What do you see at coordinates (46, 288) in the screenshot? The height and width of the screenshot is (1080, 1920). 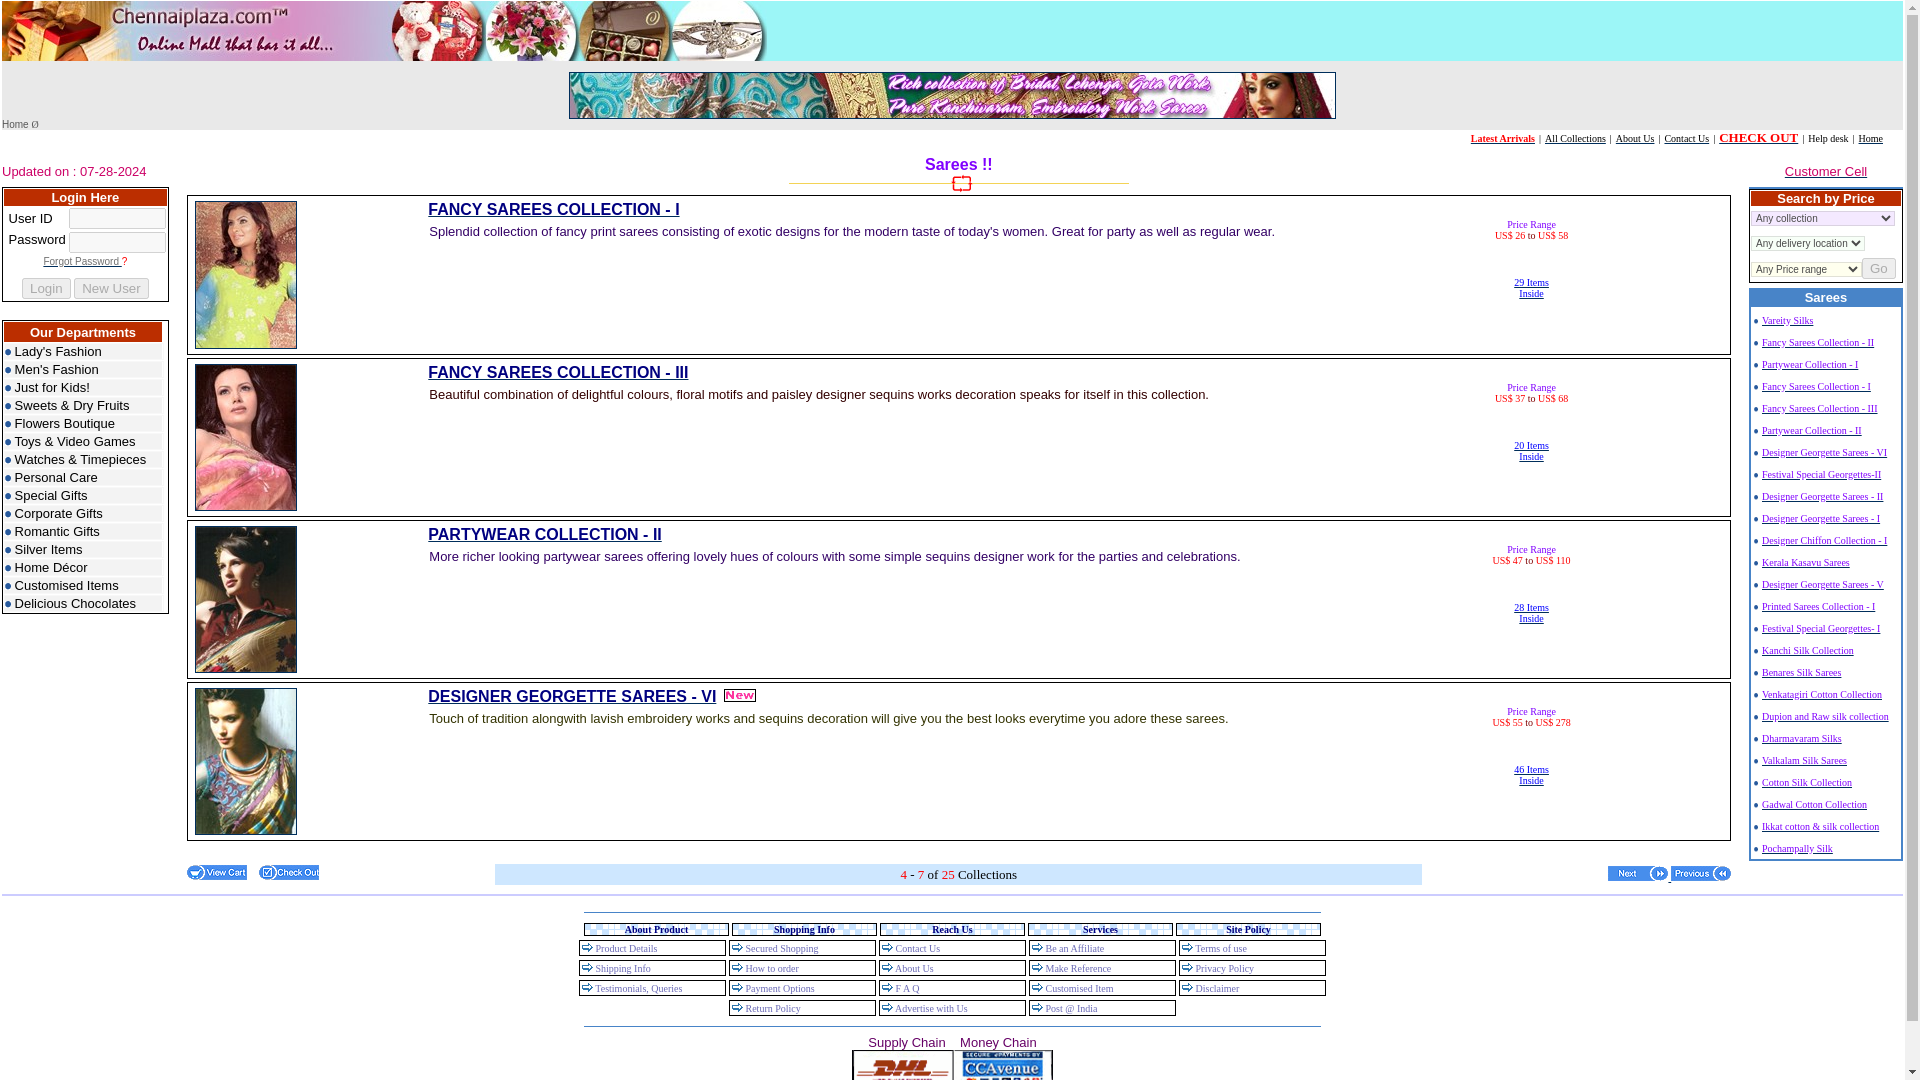 I see `DESIGNER GEORGETTE SAREES - VI` at bounding box center [46, 288].